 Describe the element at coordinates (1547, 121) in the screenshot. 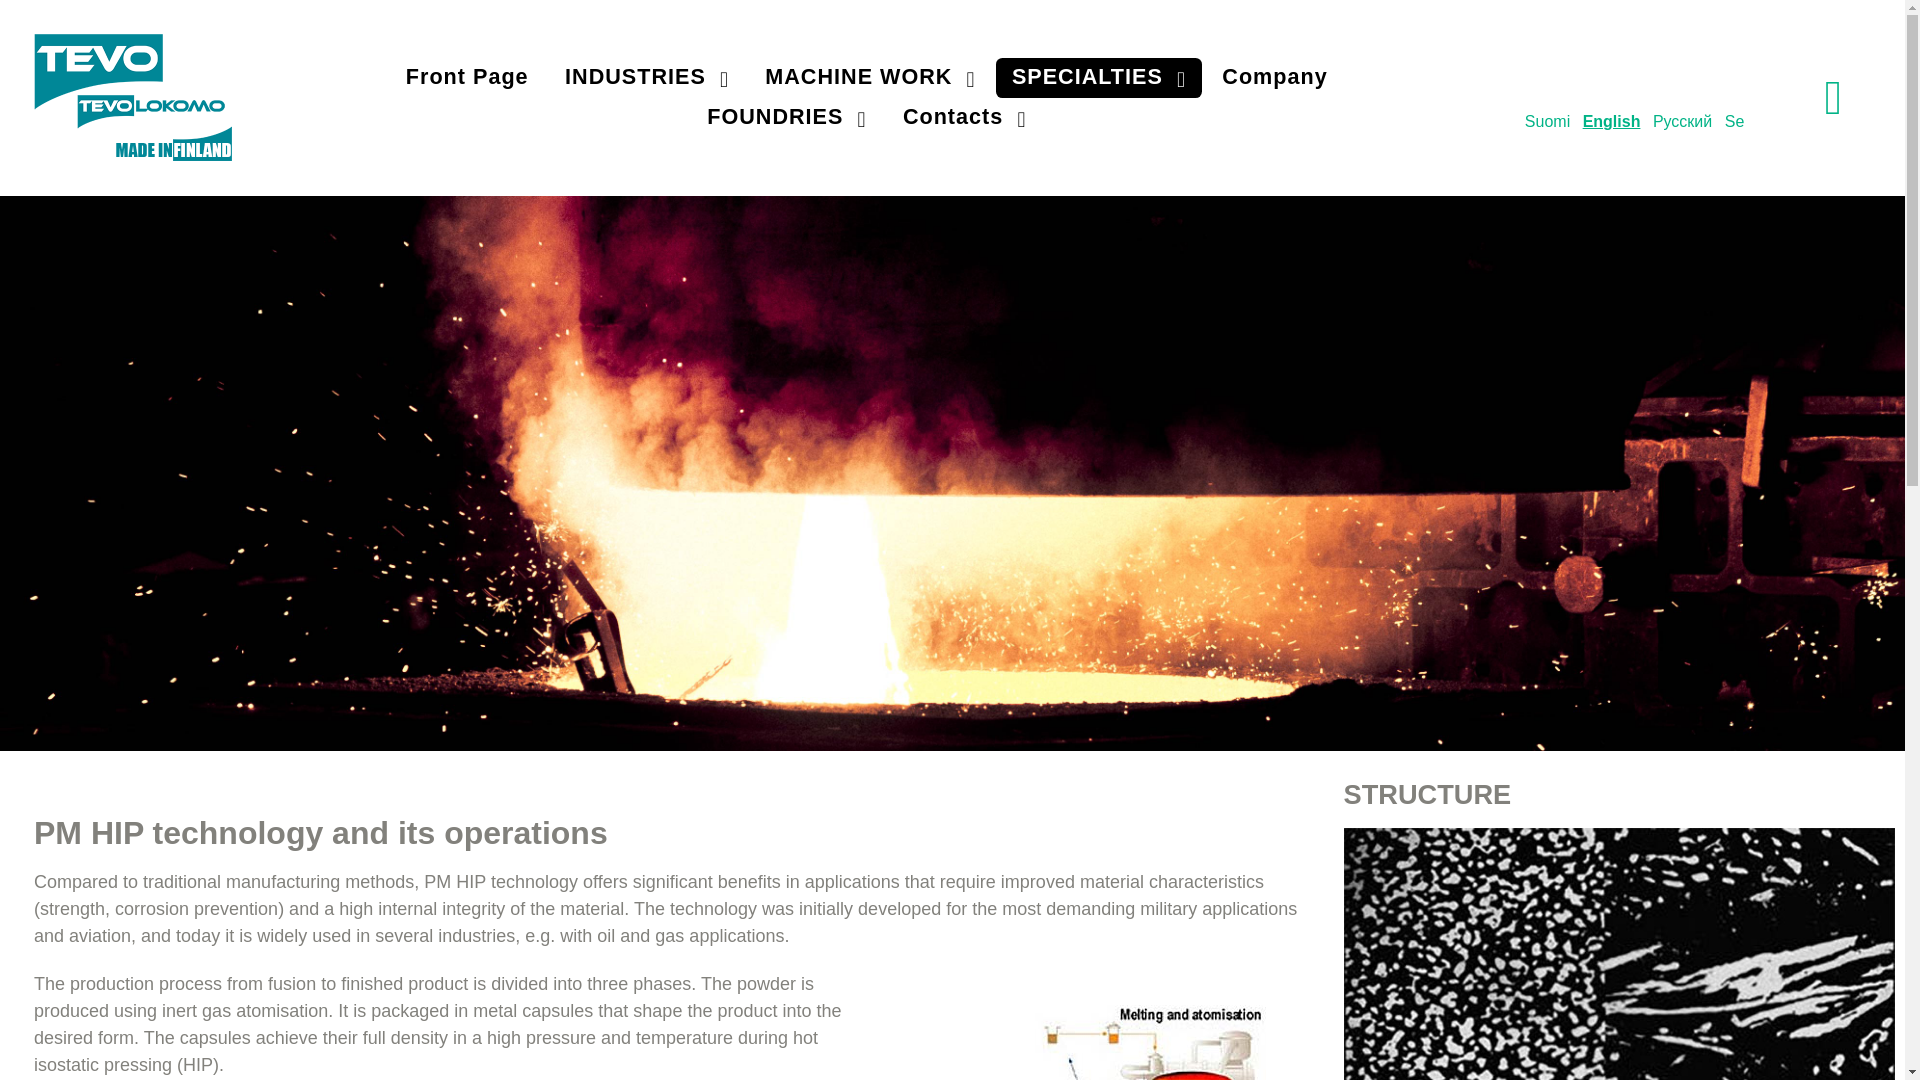

I see `Suomi` at that location.